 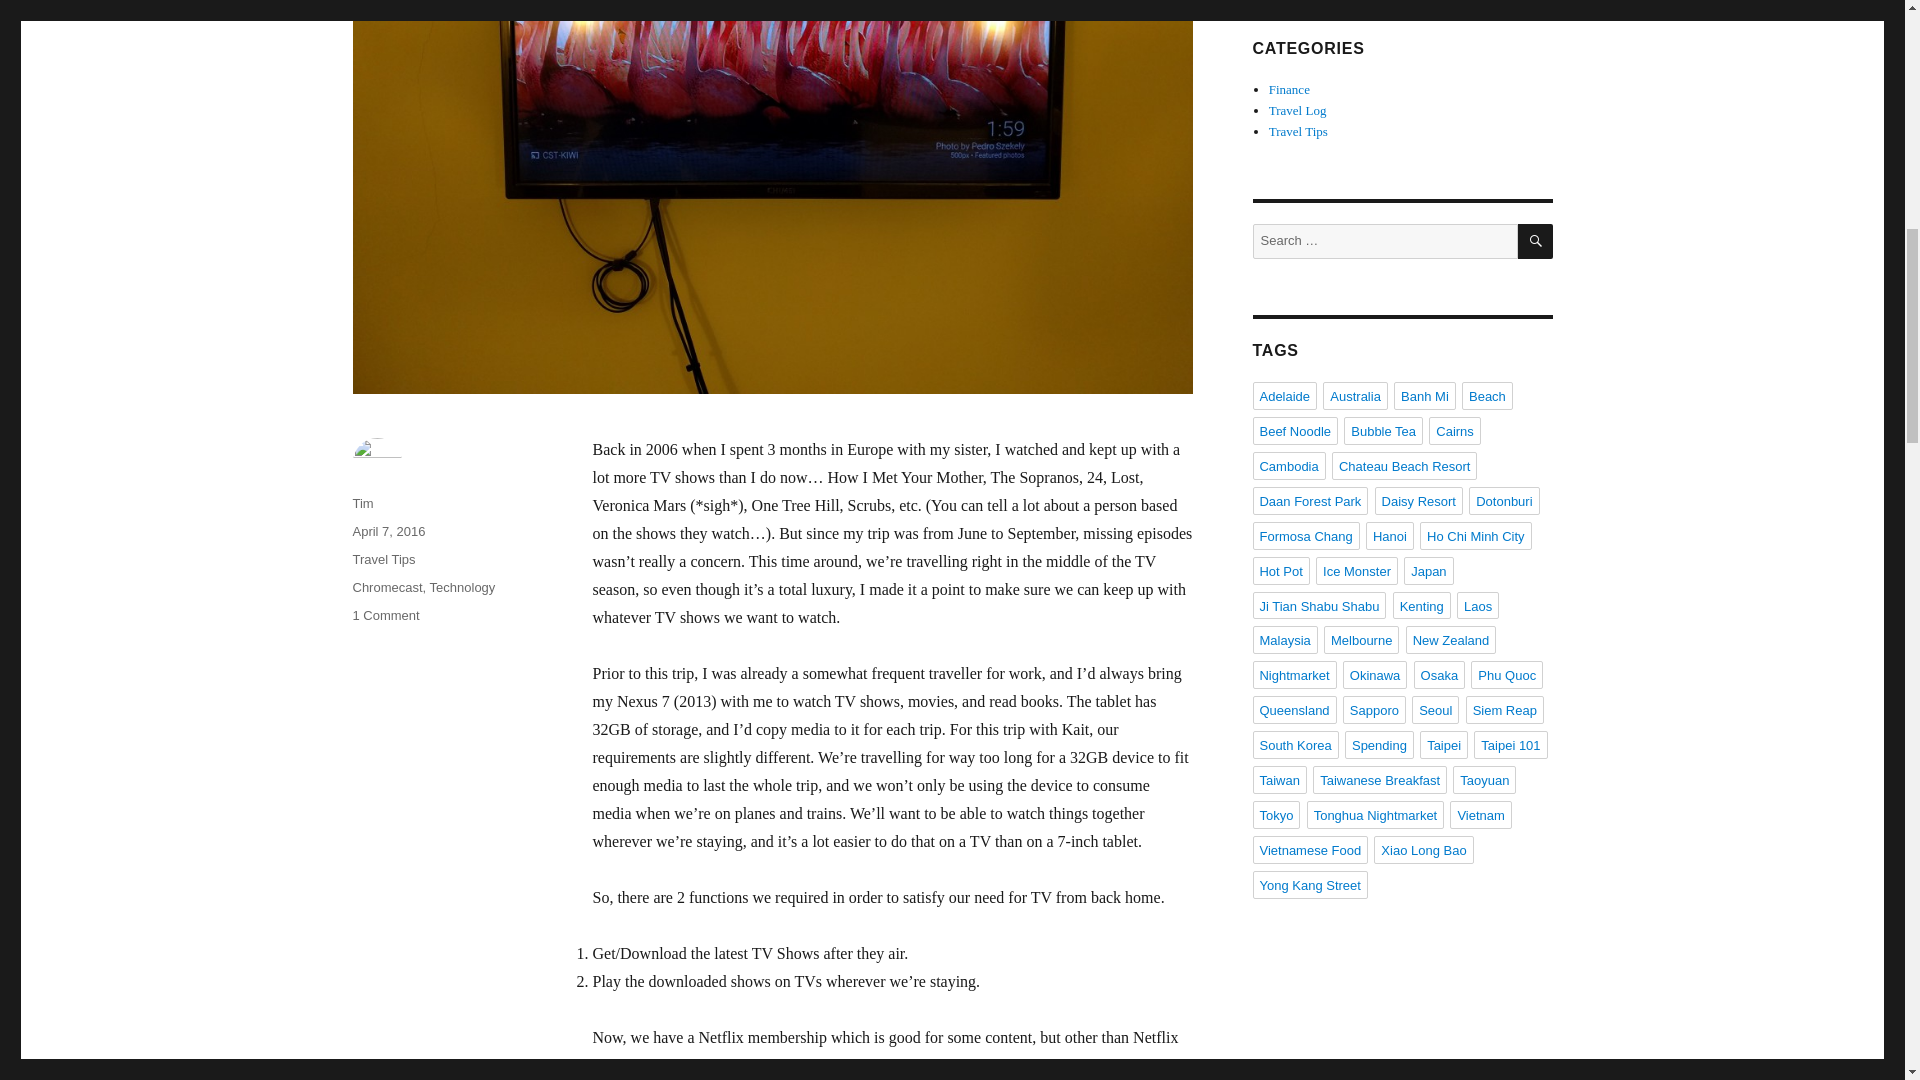 What do you see at coordinates (1309, 501) in the screenshot?
I see `Daan Forest Park` at bounding box center [1309, 501].